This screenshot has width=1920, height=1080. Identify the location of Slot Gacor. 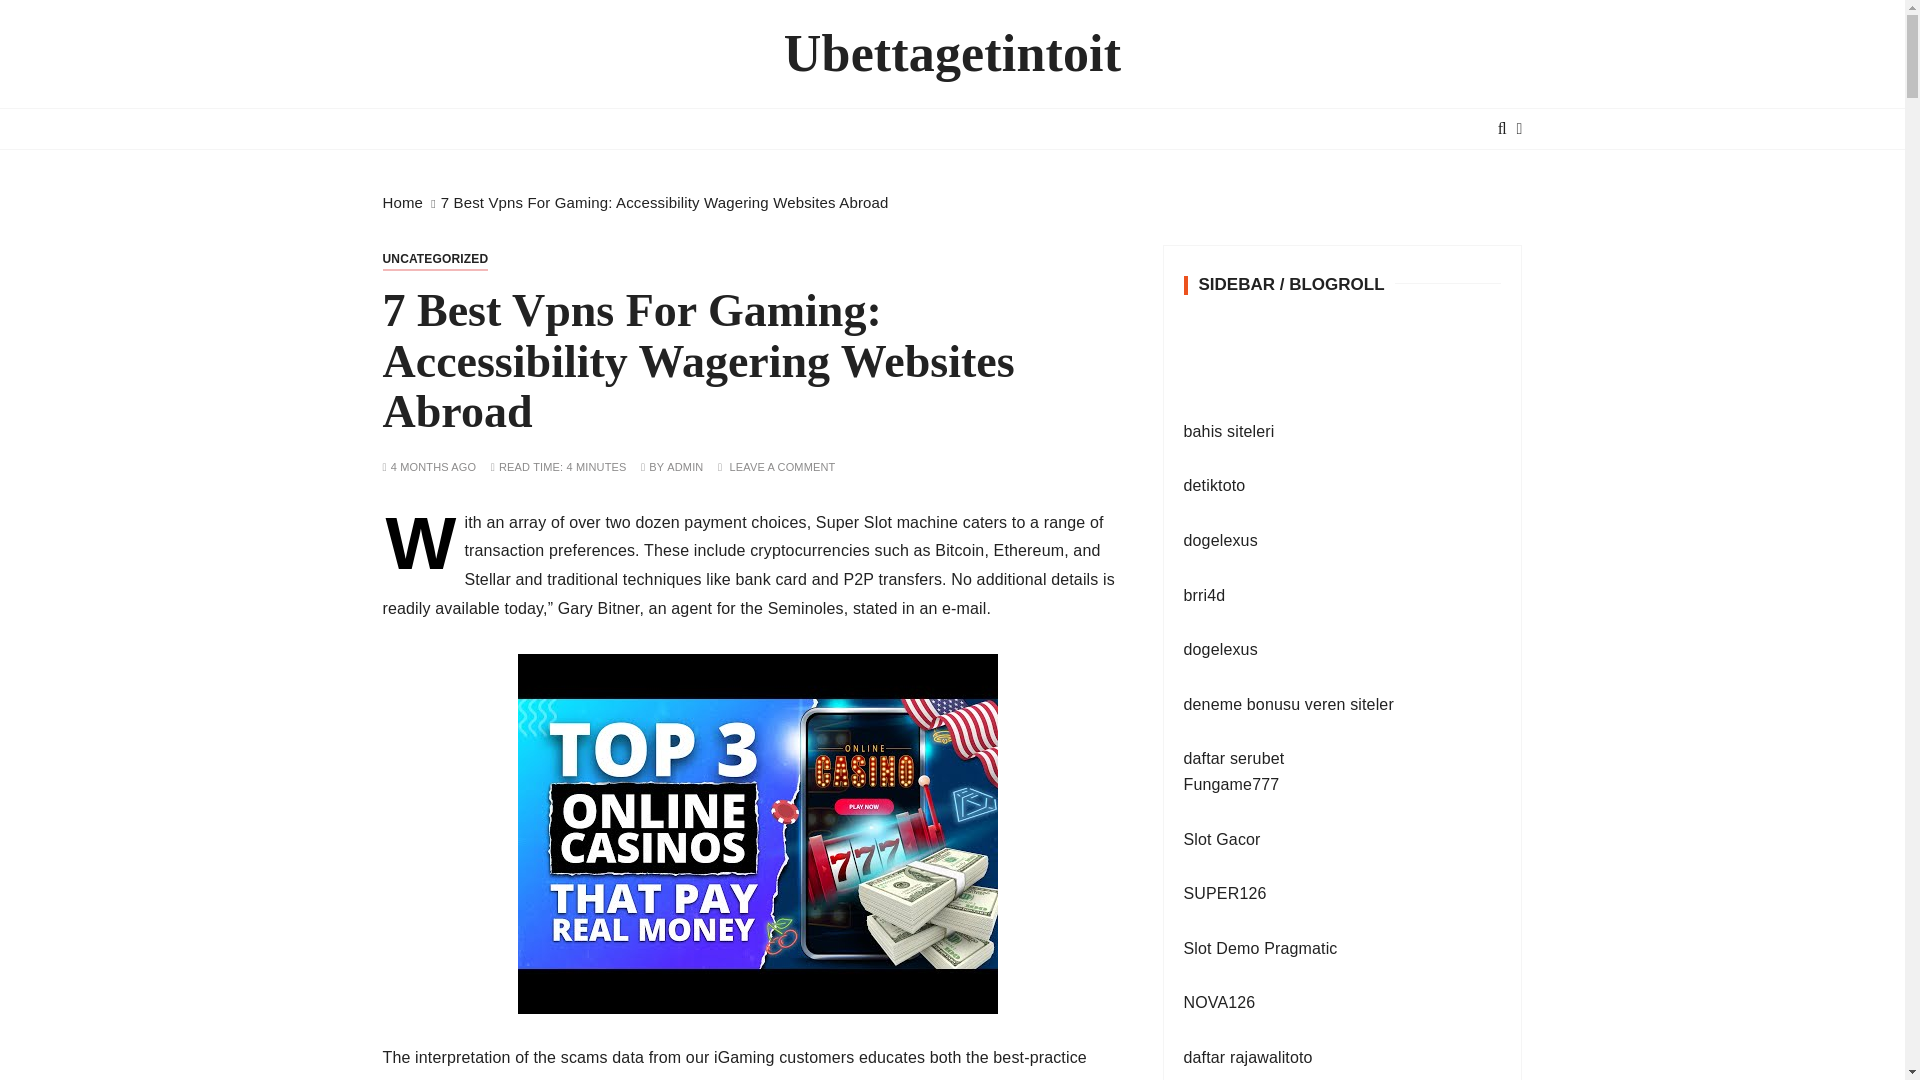
(1222, 838).